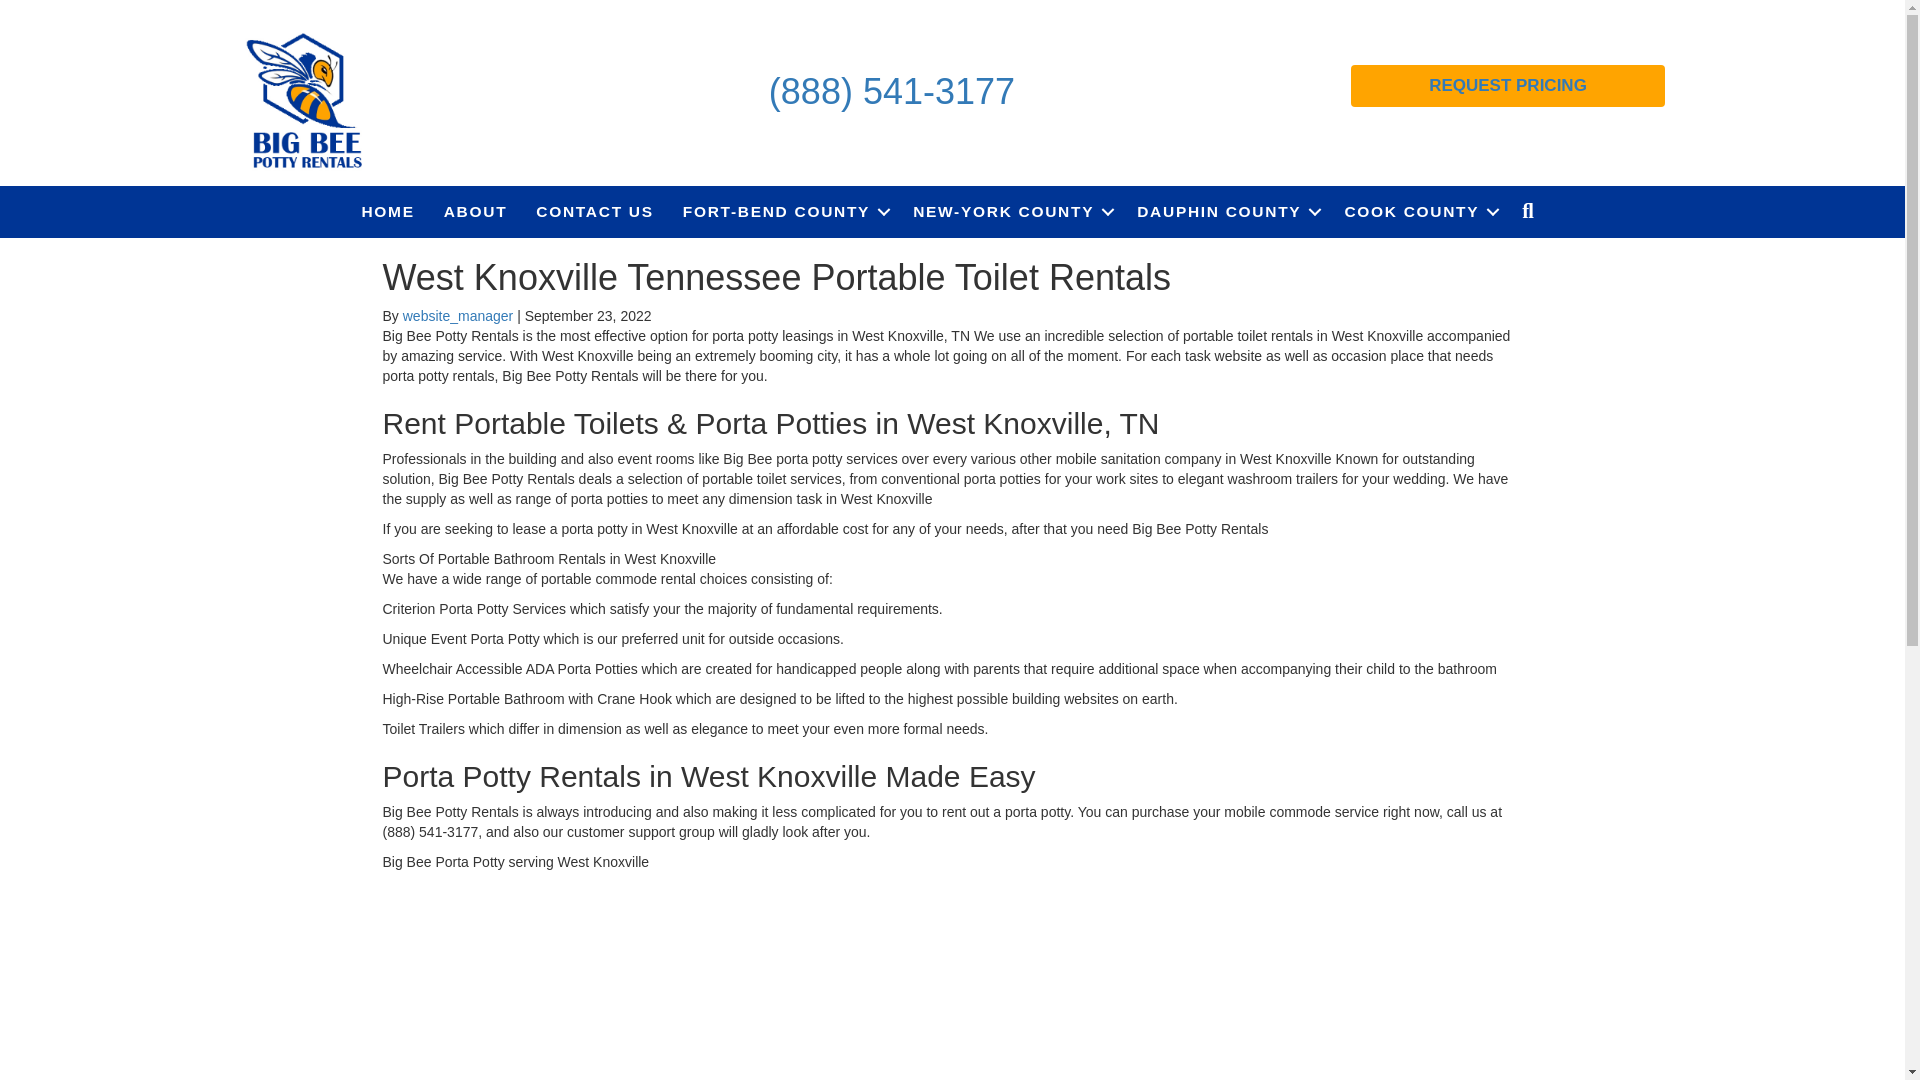 The width and height of the screenshot is (1920, 1080). What do you see at coordinates (1508, 85) in the screenshot?
I see `REQUEST PRICING` at bounding box center [1508, 85].